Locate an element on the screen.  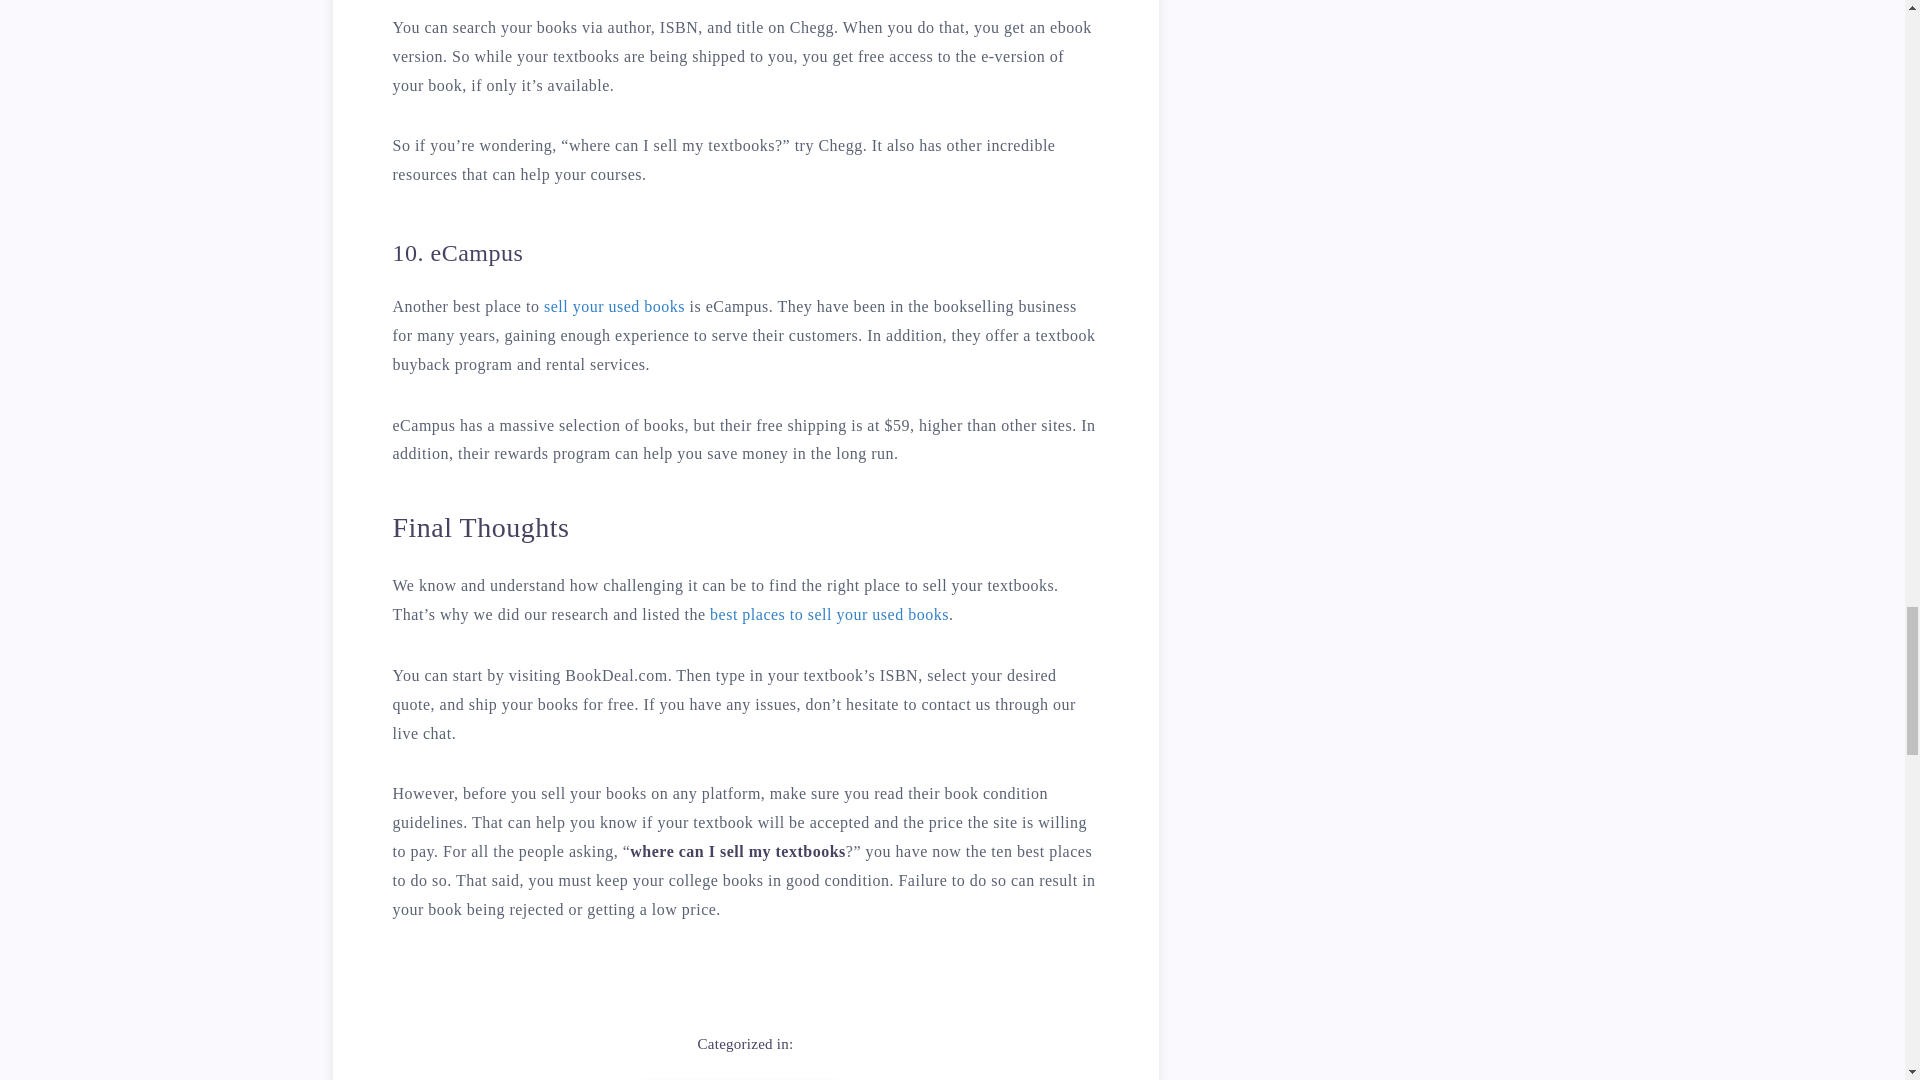
sell your used books is located at coordinates (614, 306).